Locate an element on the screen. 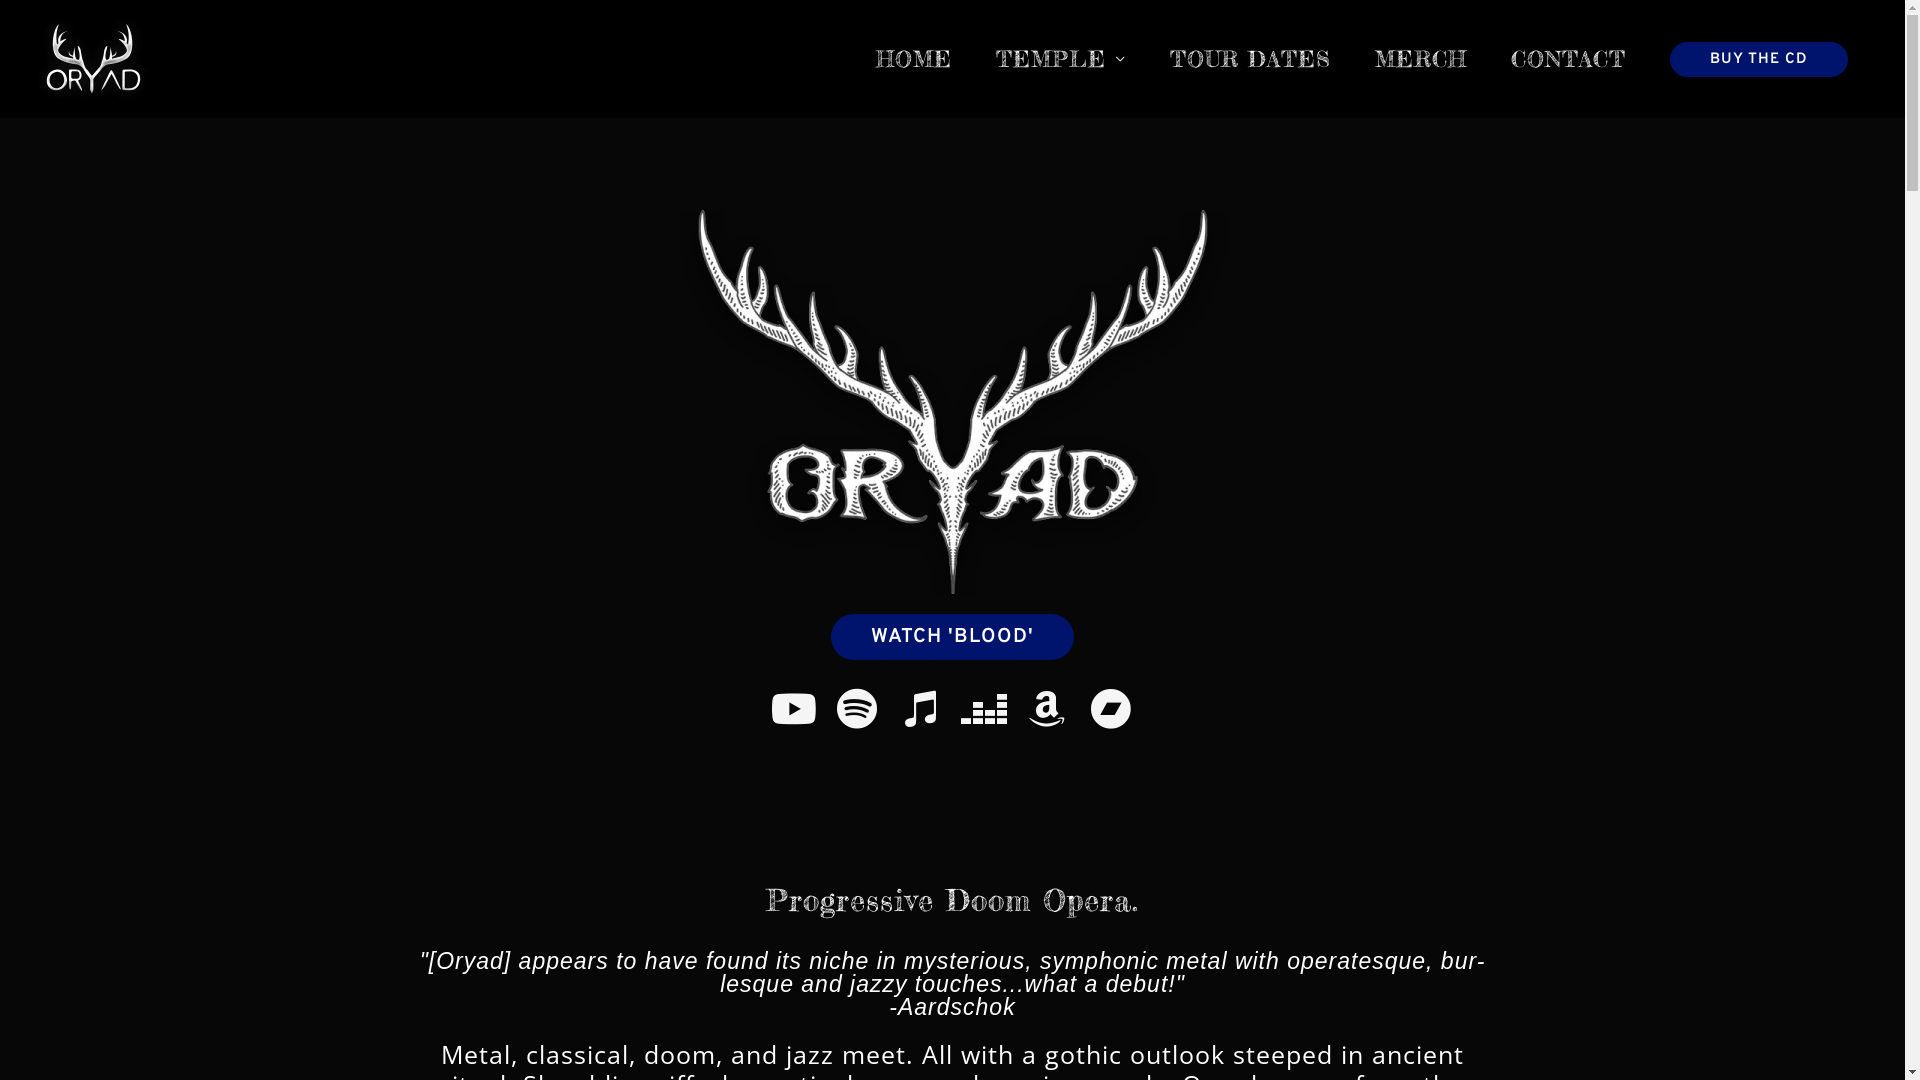  WATCH 'BLOOD' is located at coordinates (952, 637).